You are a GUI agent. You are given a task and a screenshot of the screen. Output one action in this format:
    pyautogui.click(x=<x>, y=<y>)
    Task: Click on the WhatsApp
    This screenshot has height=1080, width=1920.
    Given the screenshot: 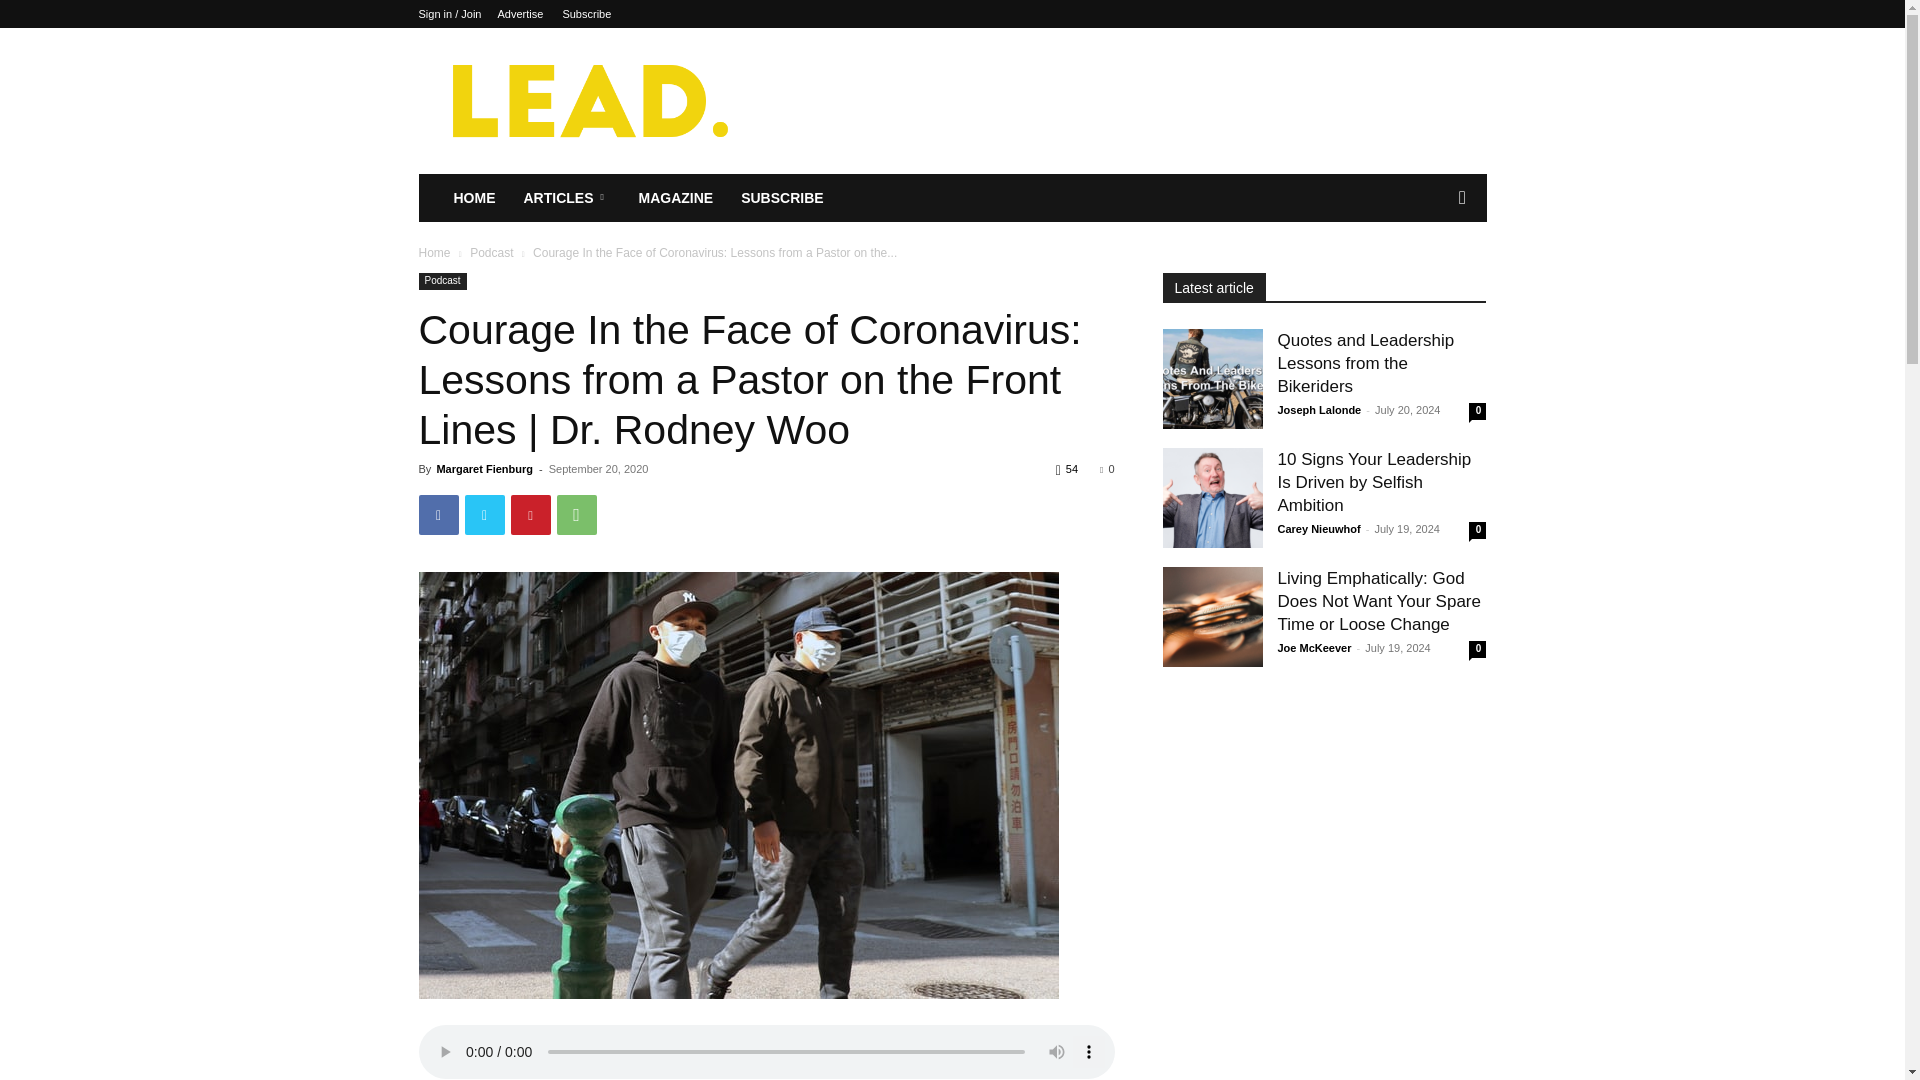 What is the action you would take?
    pyautogui.click(x=576, y=514)
    